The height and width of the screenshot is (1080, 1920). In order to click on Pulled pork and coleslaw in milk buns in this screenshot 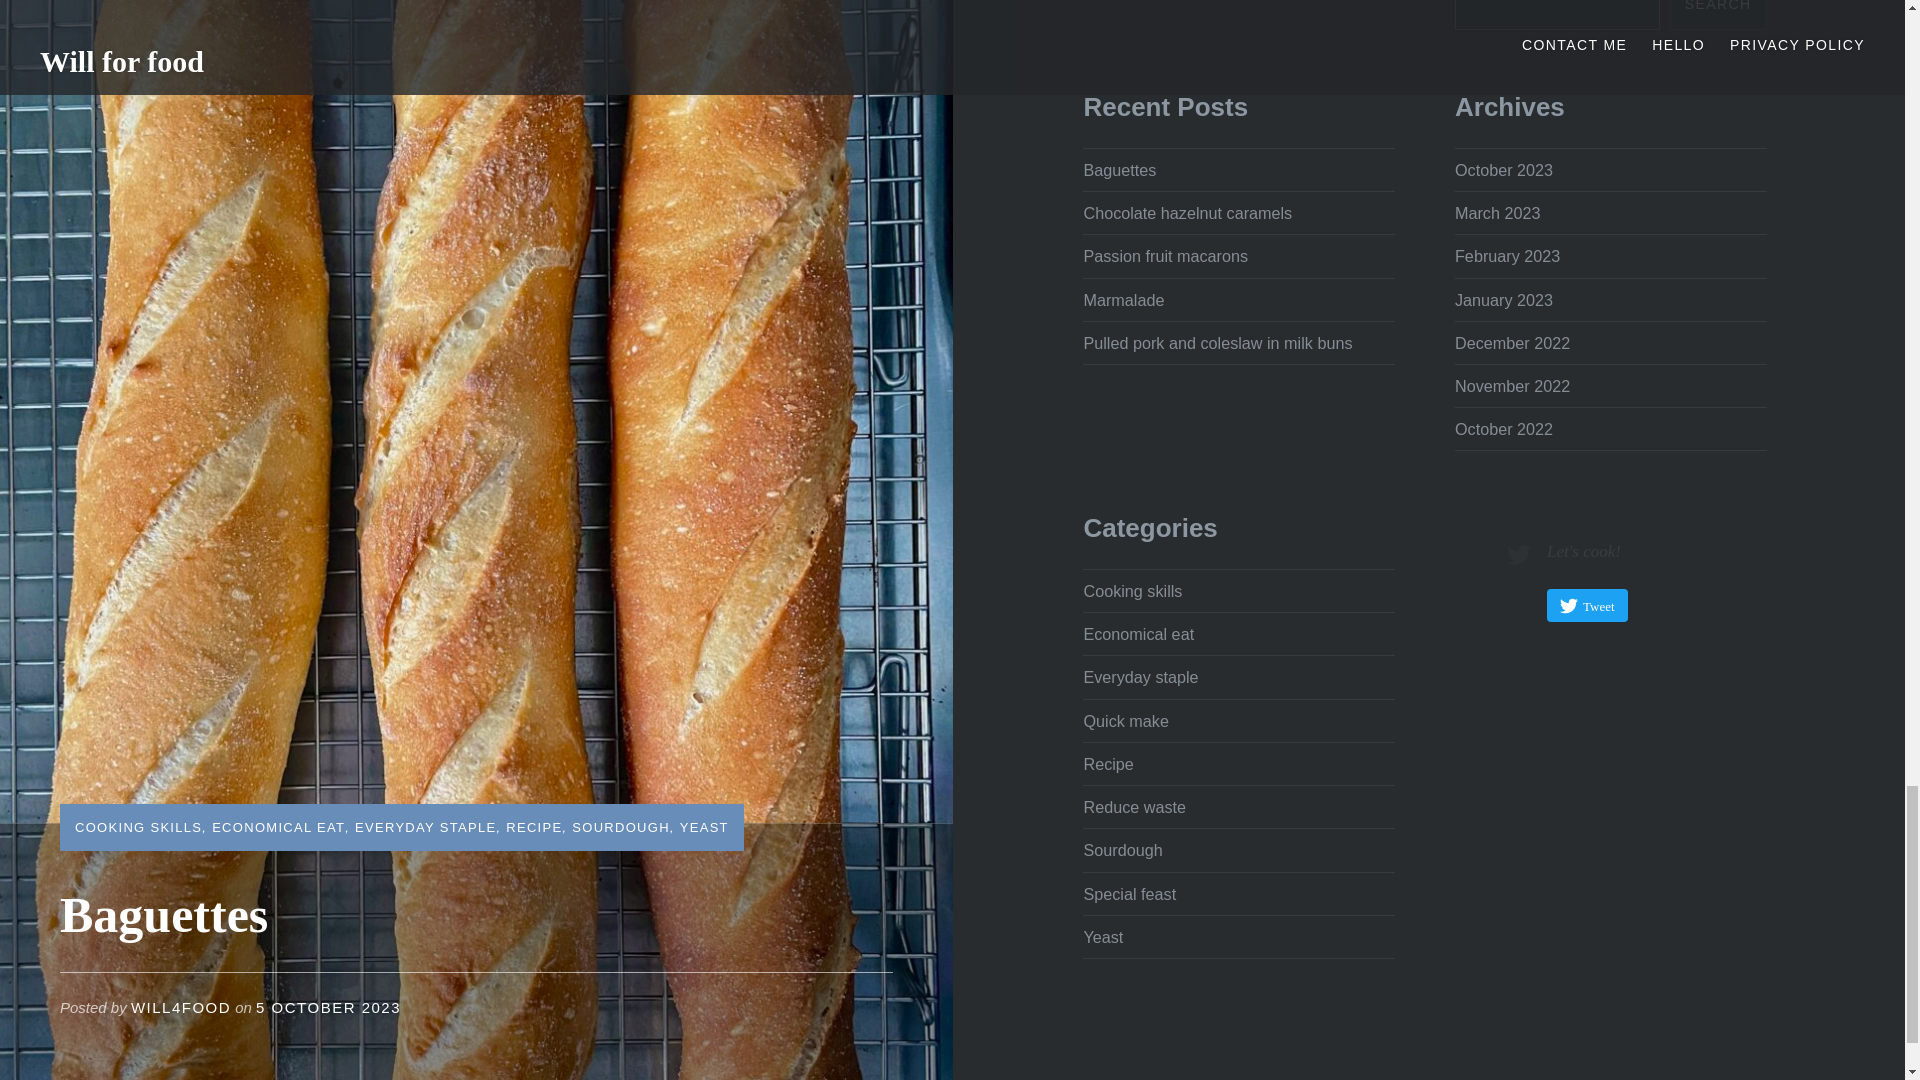, I will do `click(1216, 342)`.